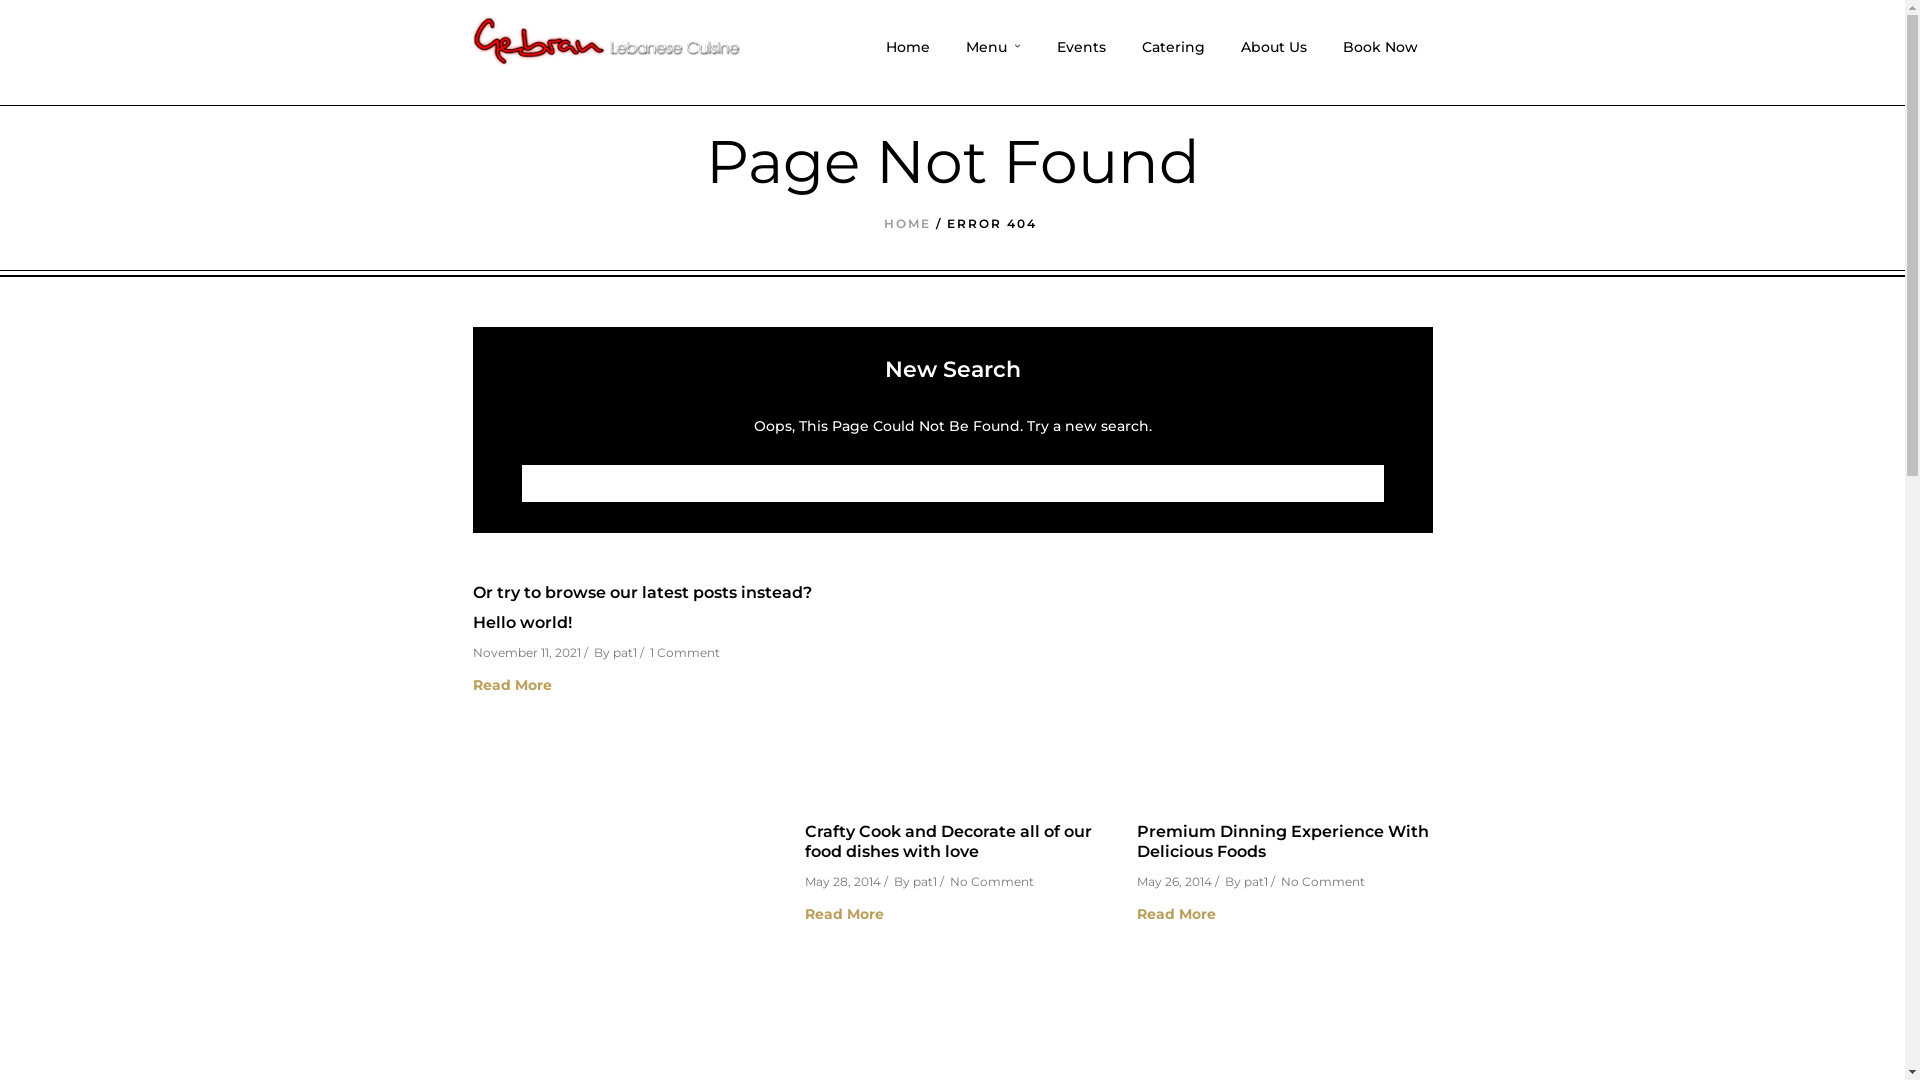 Image resolution: width=1920 pixels, height=1080 pixels. Describe the element at coordinates (1274, 62) in the screenshot. I see `About Us` at that location.